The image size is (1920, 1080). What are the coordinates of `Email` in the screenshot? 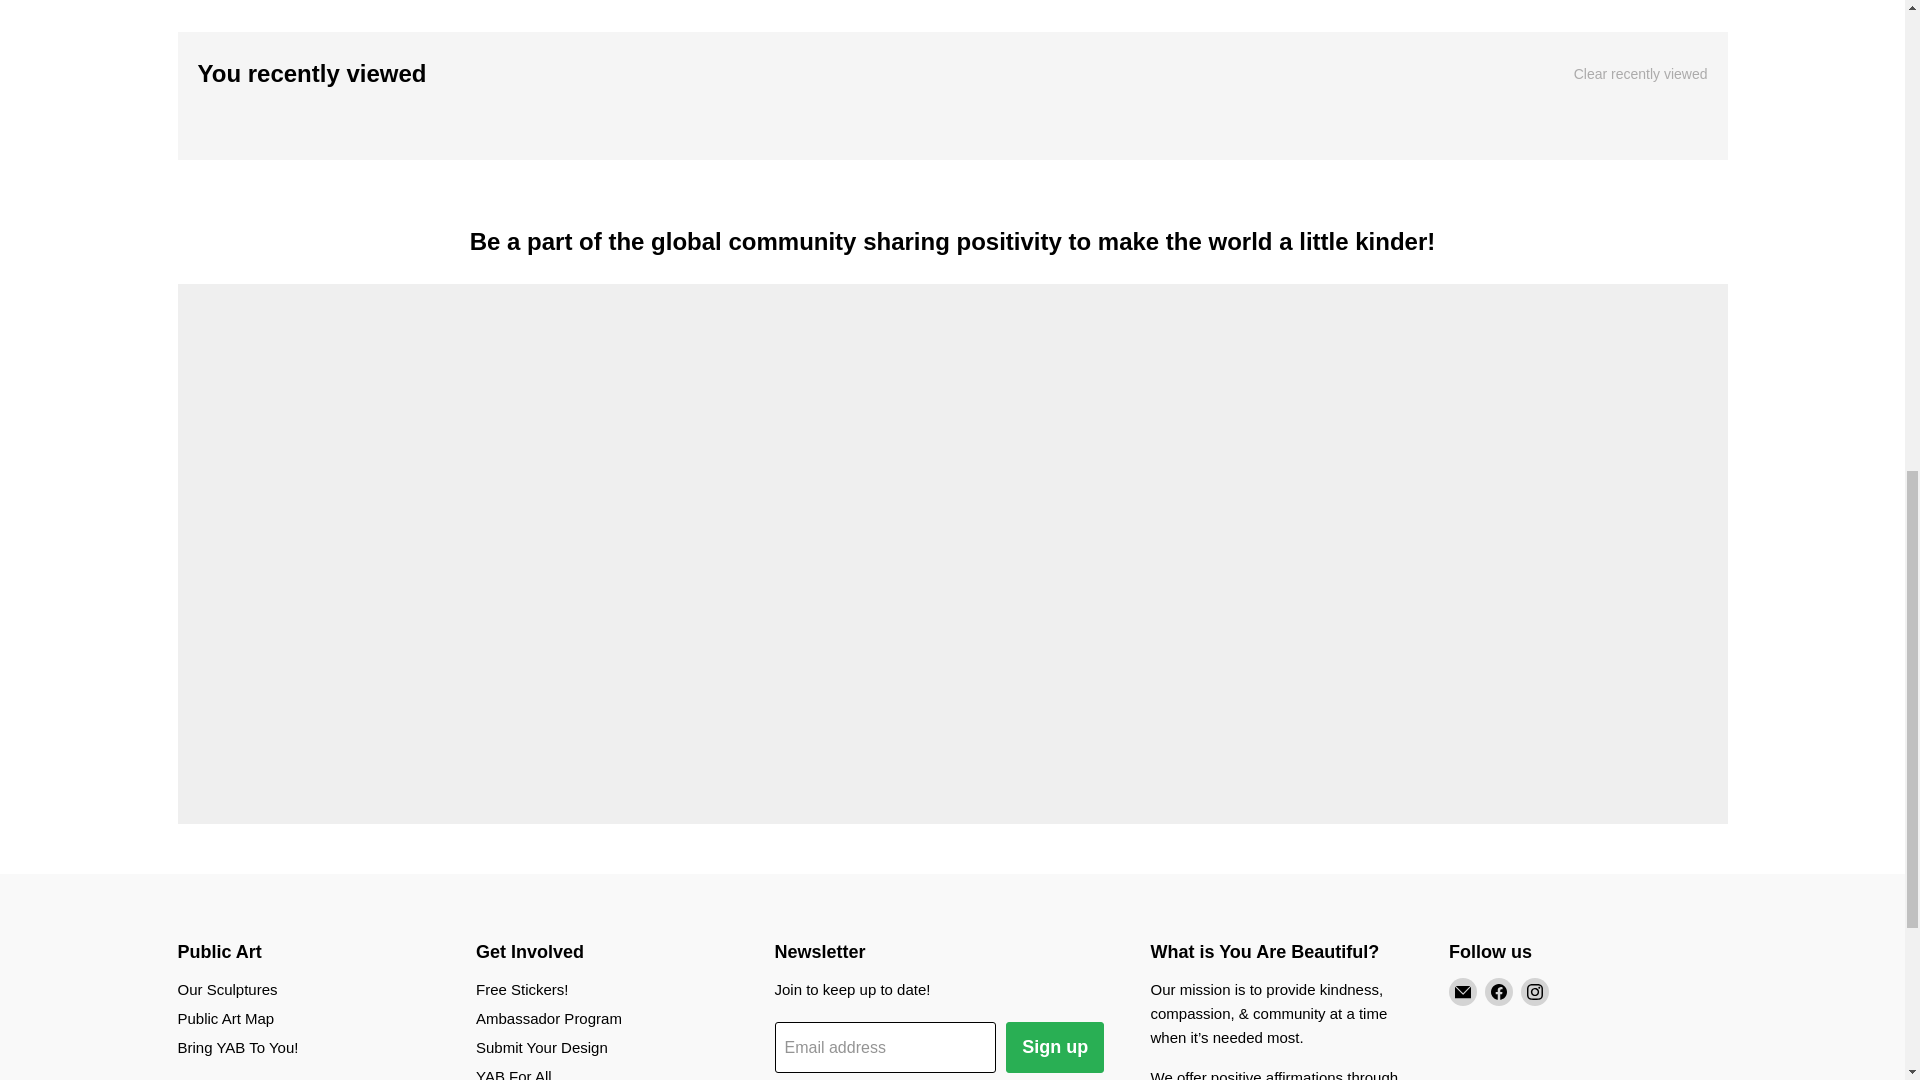 It's located at (1462, 992).